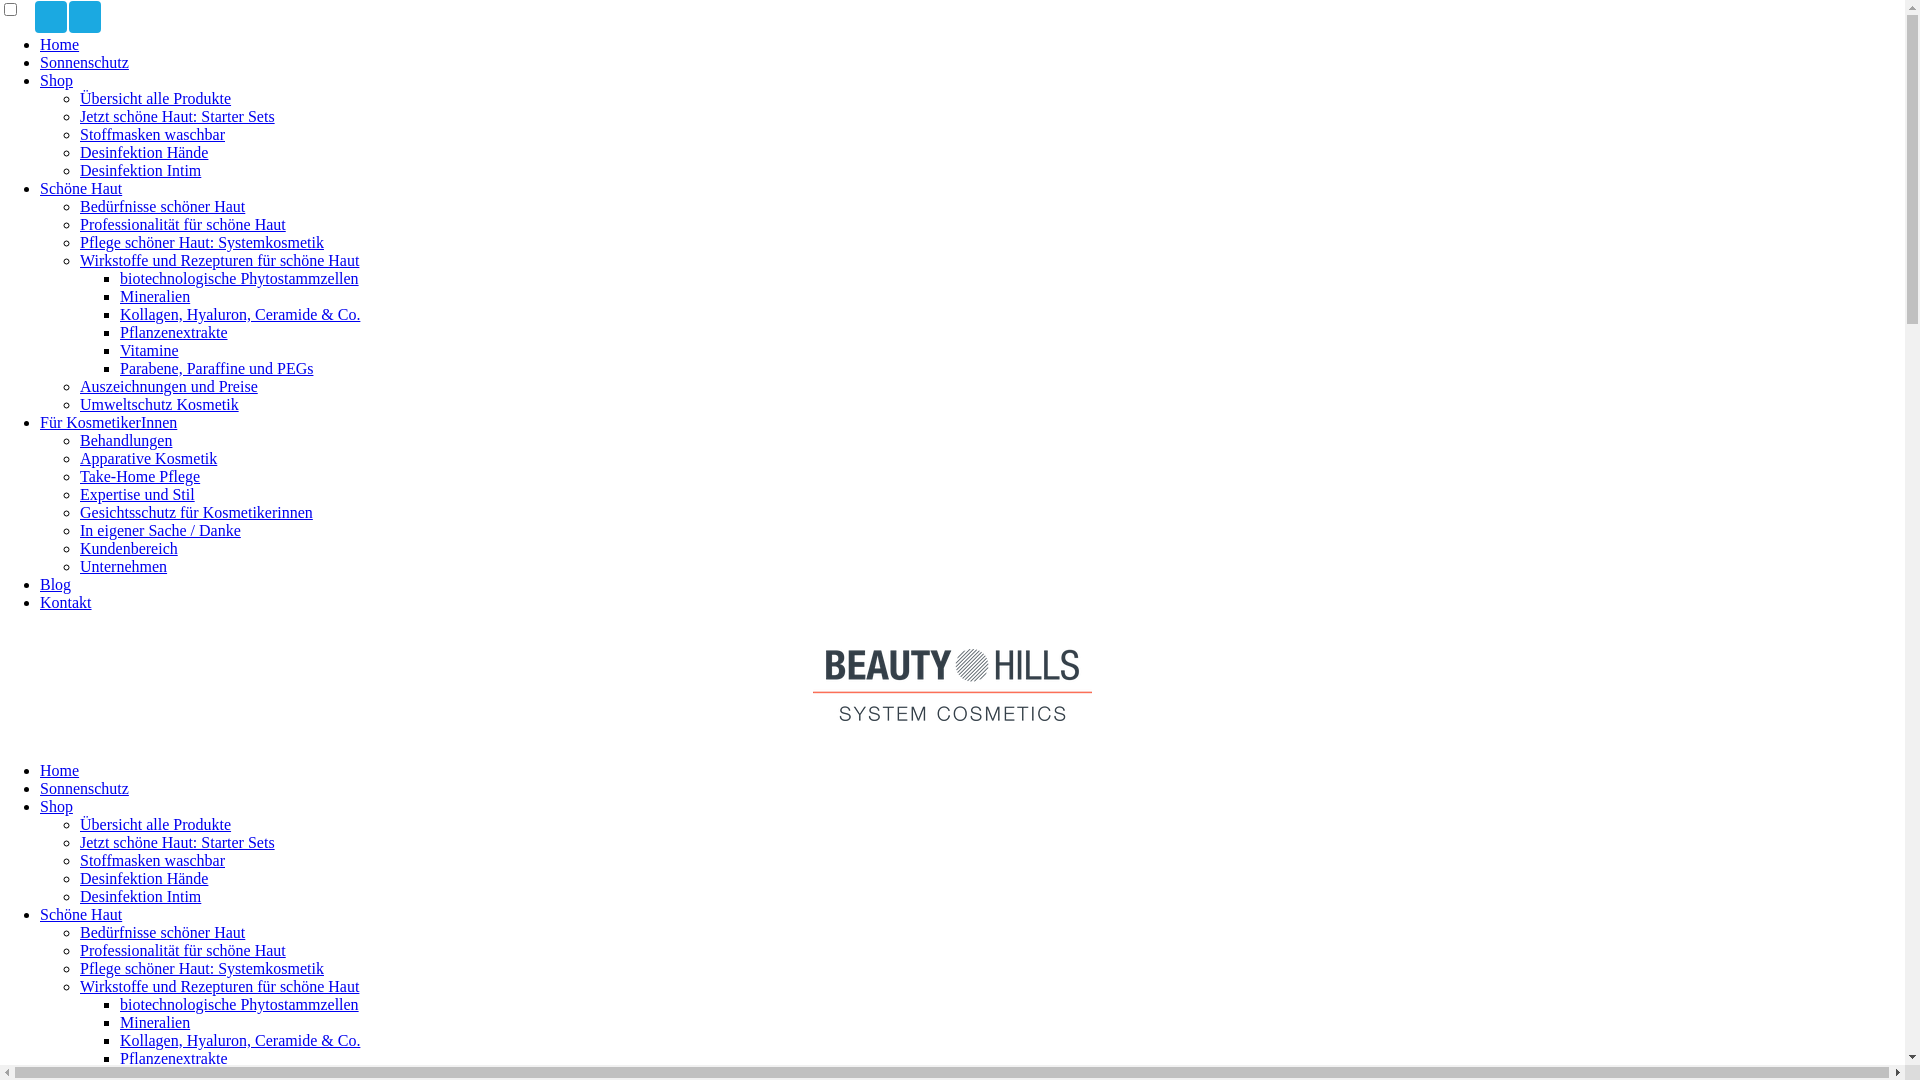 This screenshot has width=1920, height=1080. Describe the element at coordinates (51, 17) in the screenshot. I see ` ` at that location.